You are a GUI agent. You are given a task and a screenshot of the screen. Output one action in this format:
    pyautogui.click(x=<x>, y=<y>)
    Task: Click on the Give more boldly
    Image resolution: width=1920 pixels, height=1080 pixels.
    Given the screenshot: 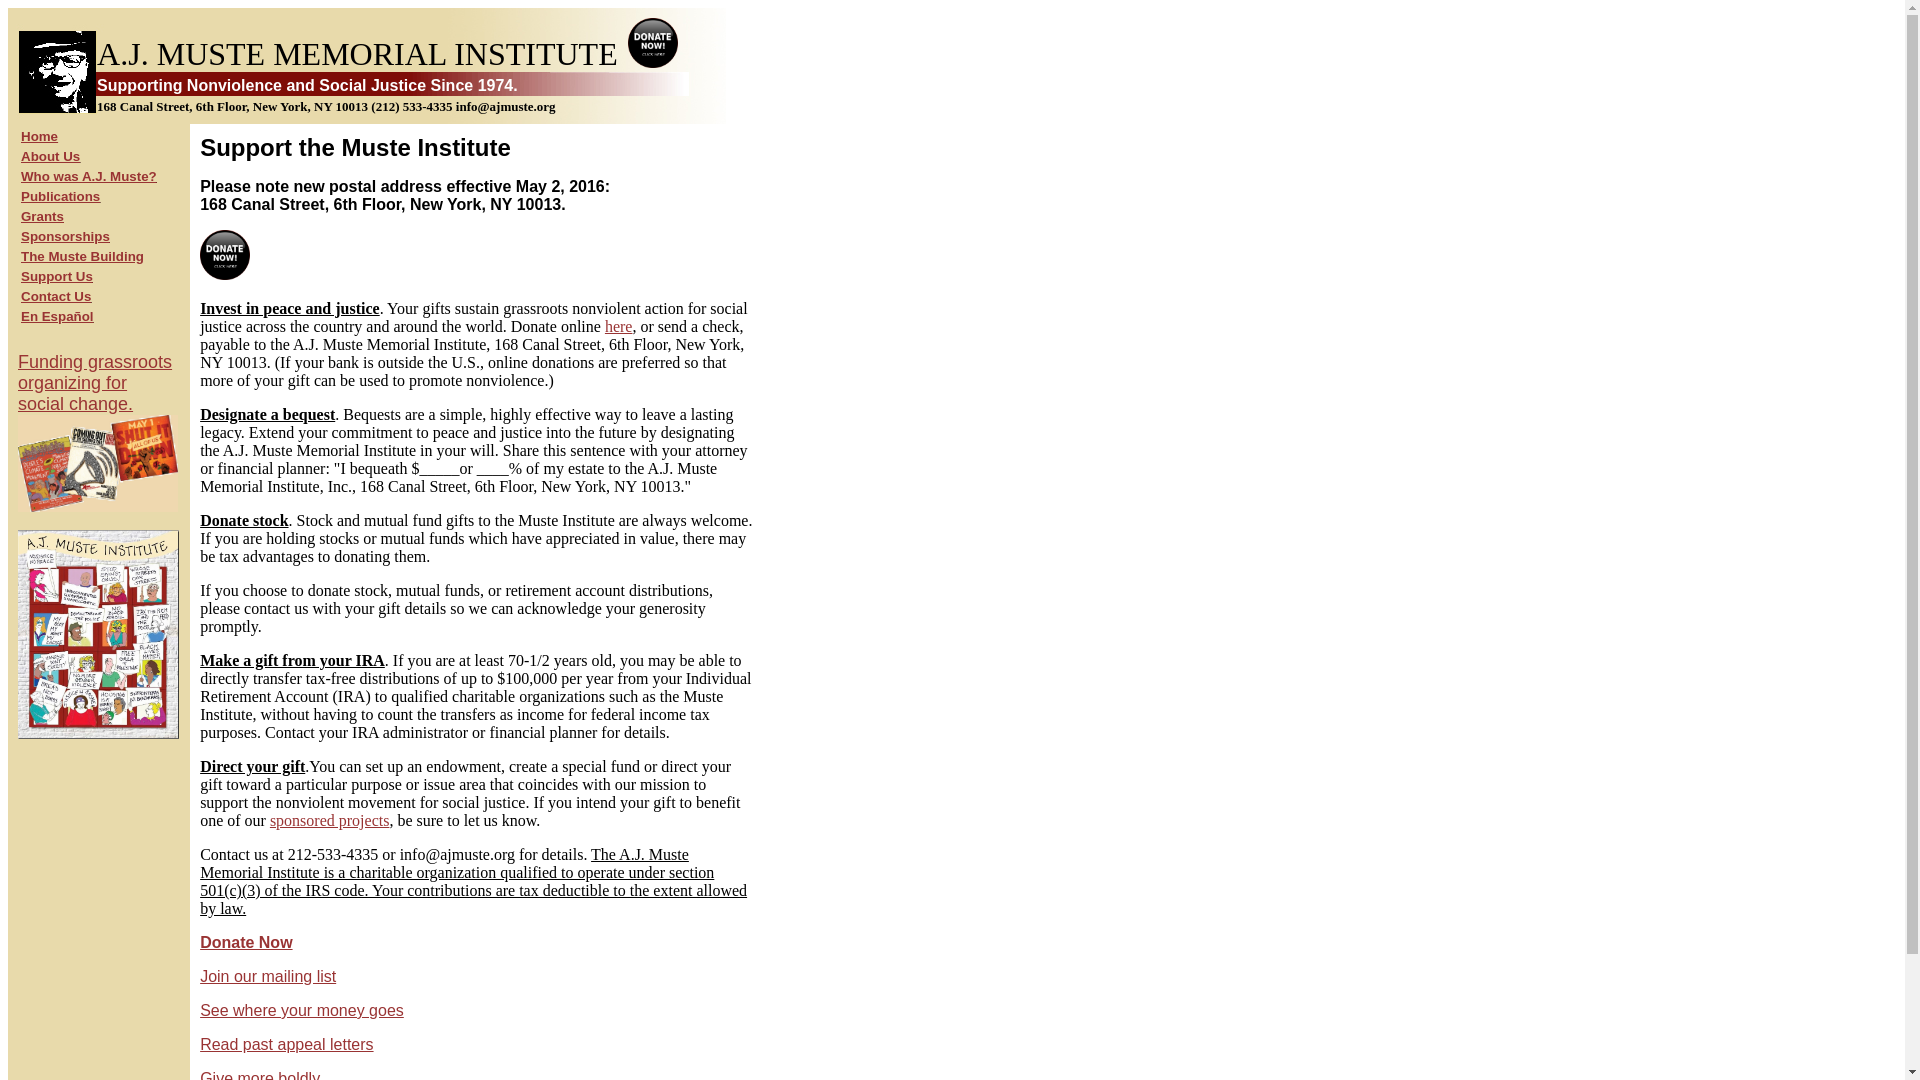 What is the action you would take?
    pyautogui.click(x=260, y=1075)
    